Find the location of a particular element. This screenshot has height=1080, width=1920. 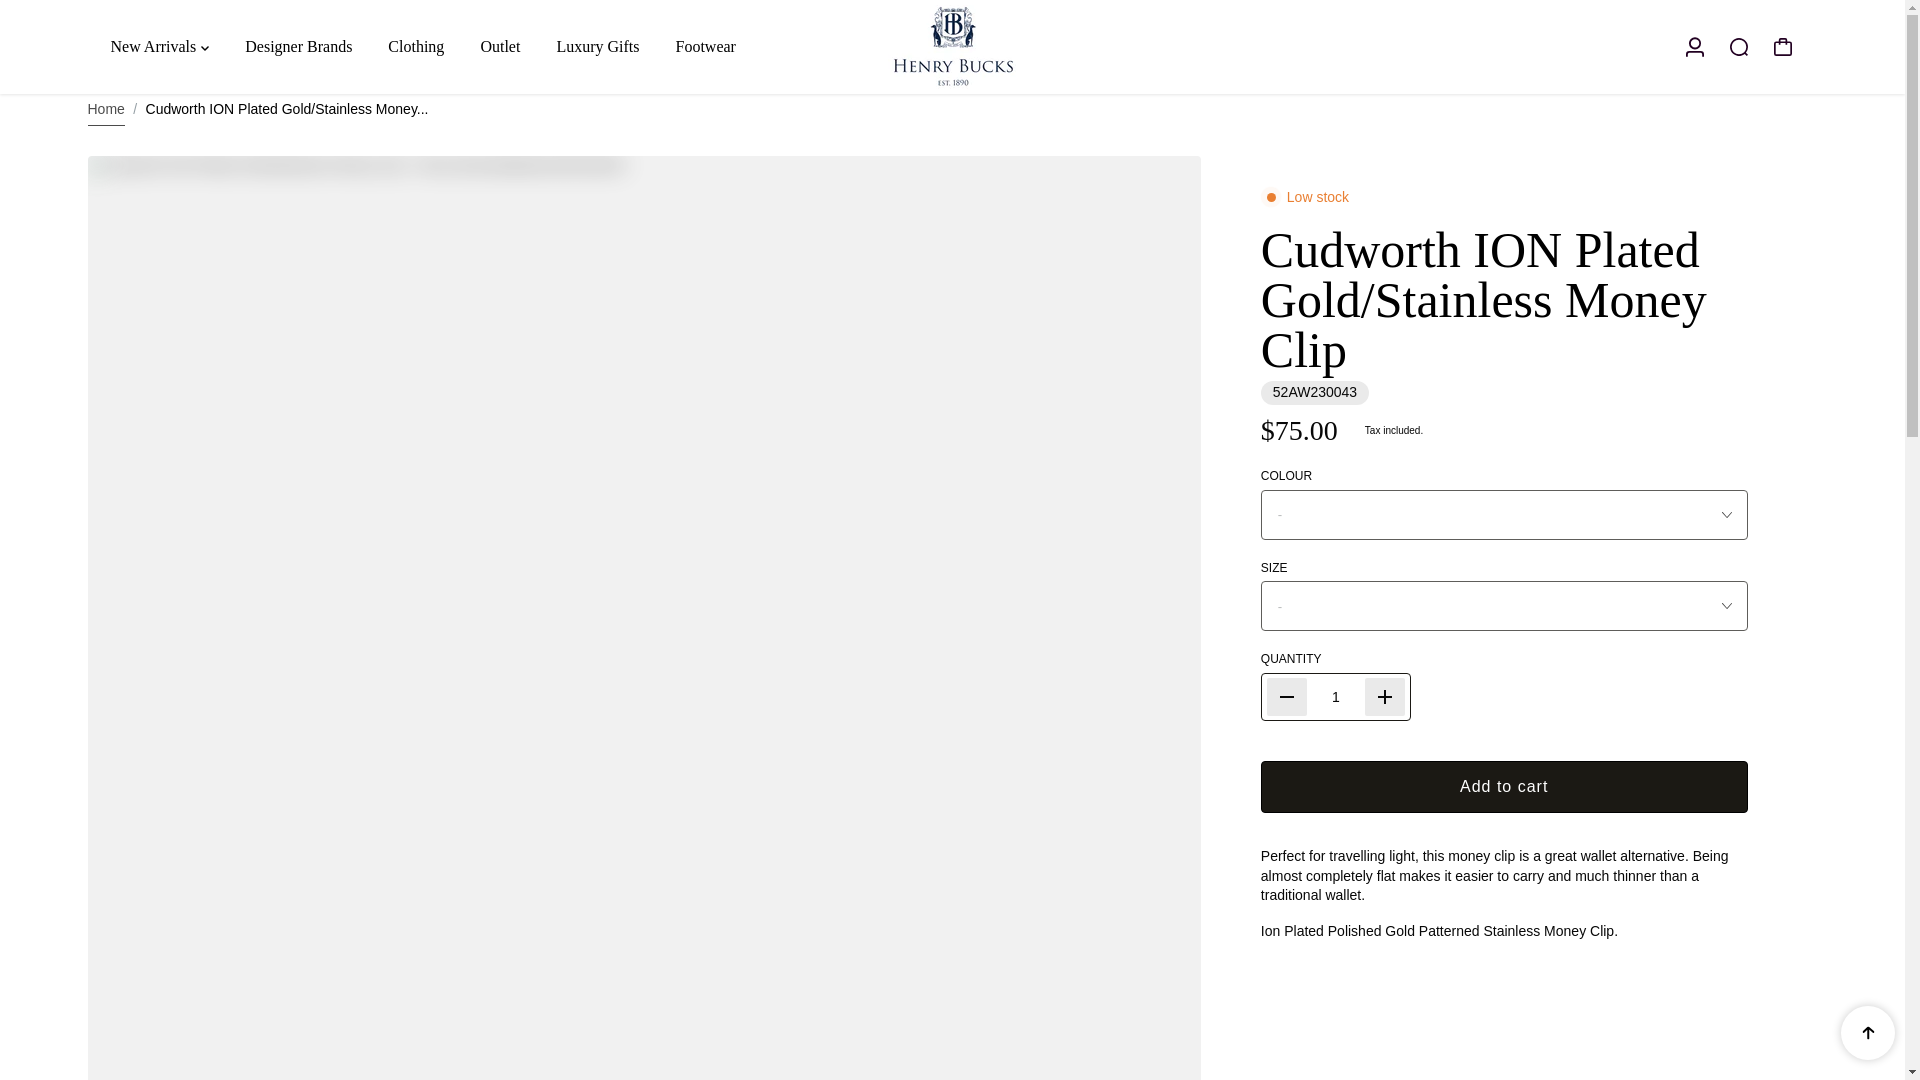

1 is located at coordinates (1336, 697).